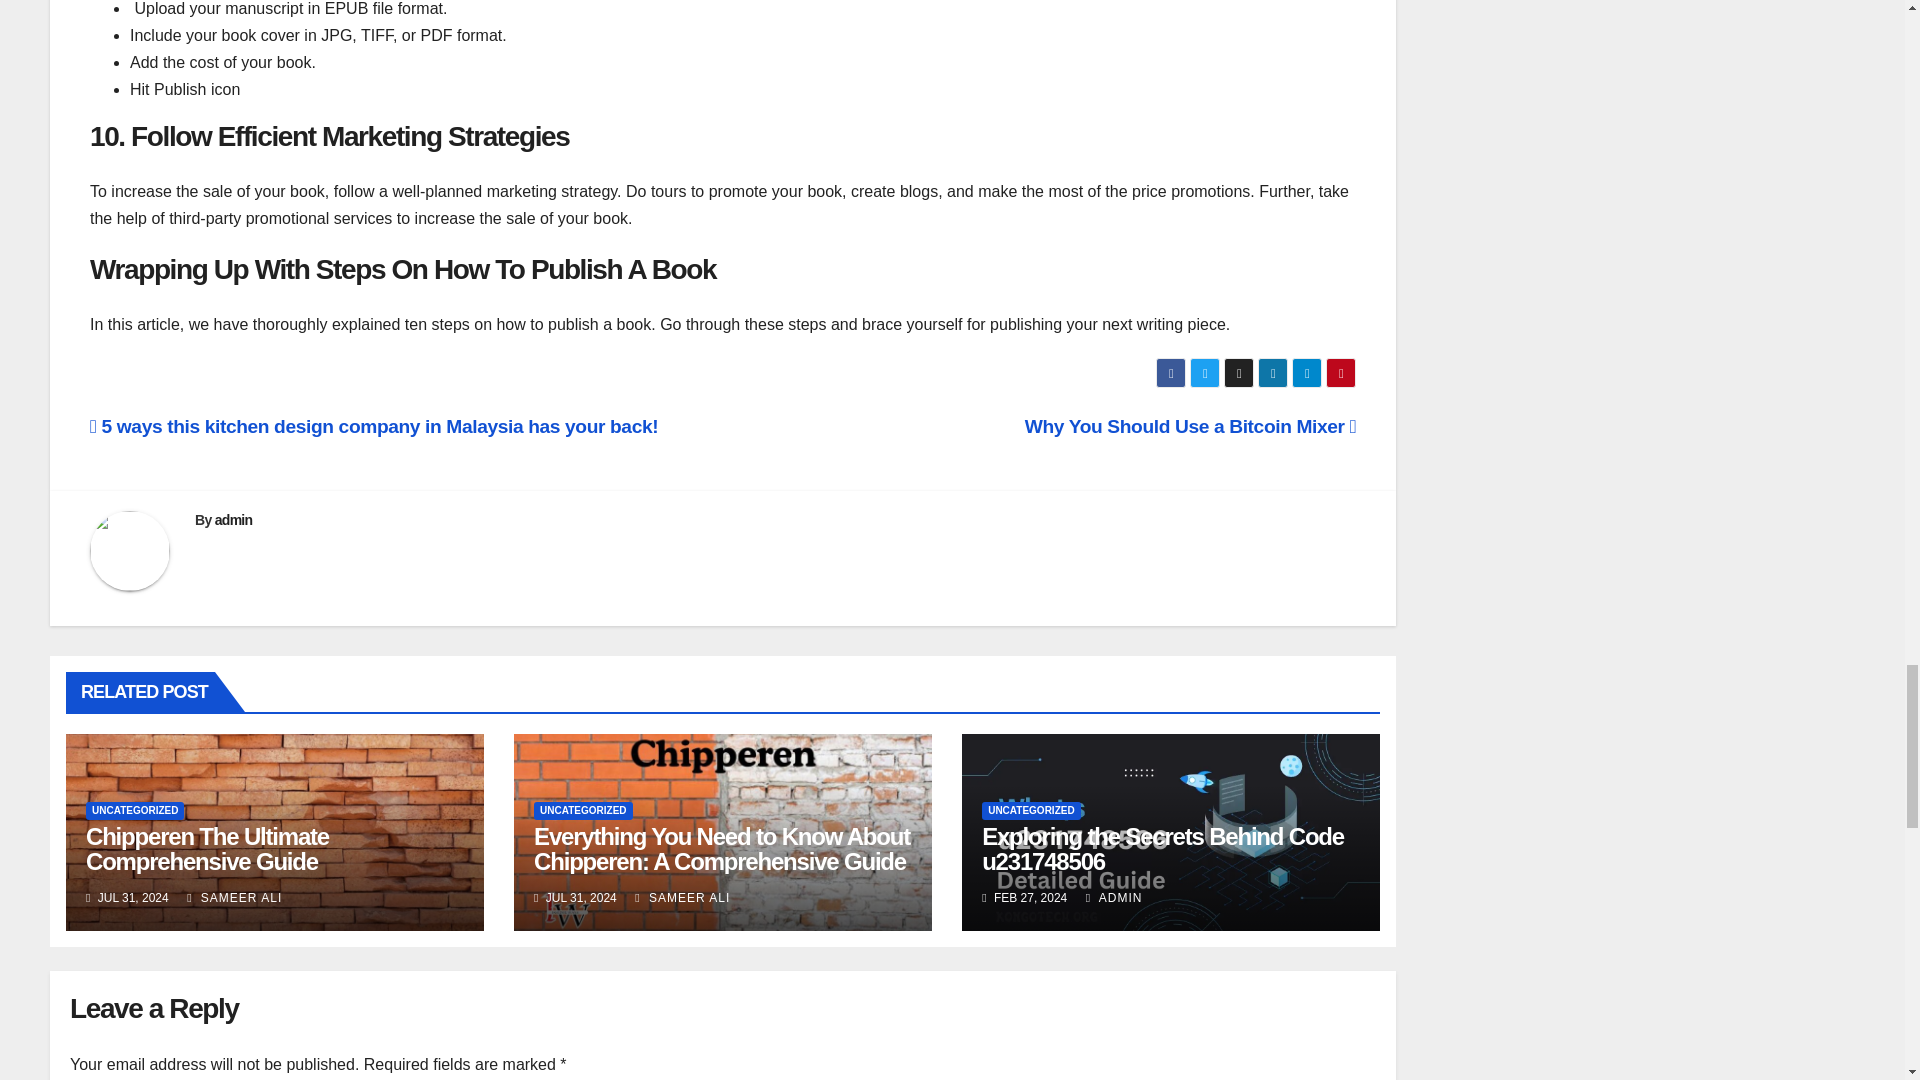 The image size is (1920, 1080). What do you see at coordinates (234, 520) in the screenshot?
I see `admin` at bounding box center [234, 520].